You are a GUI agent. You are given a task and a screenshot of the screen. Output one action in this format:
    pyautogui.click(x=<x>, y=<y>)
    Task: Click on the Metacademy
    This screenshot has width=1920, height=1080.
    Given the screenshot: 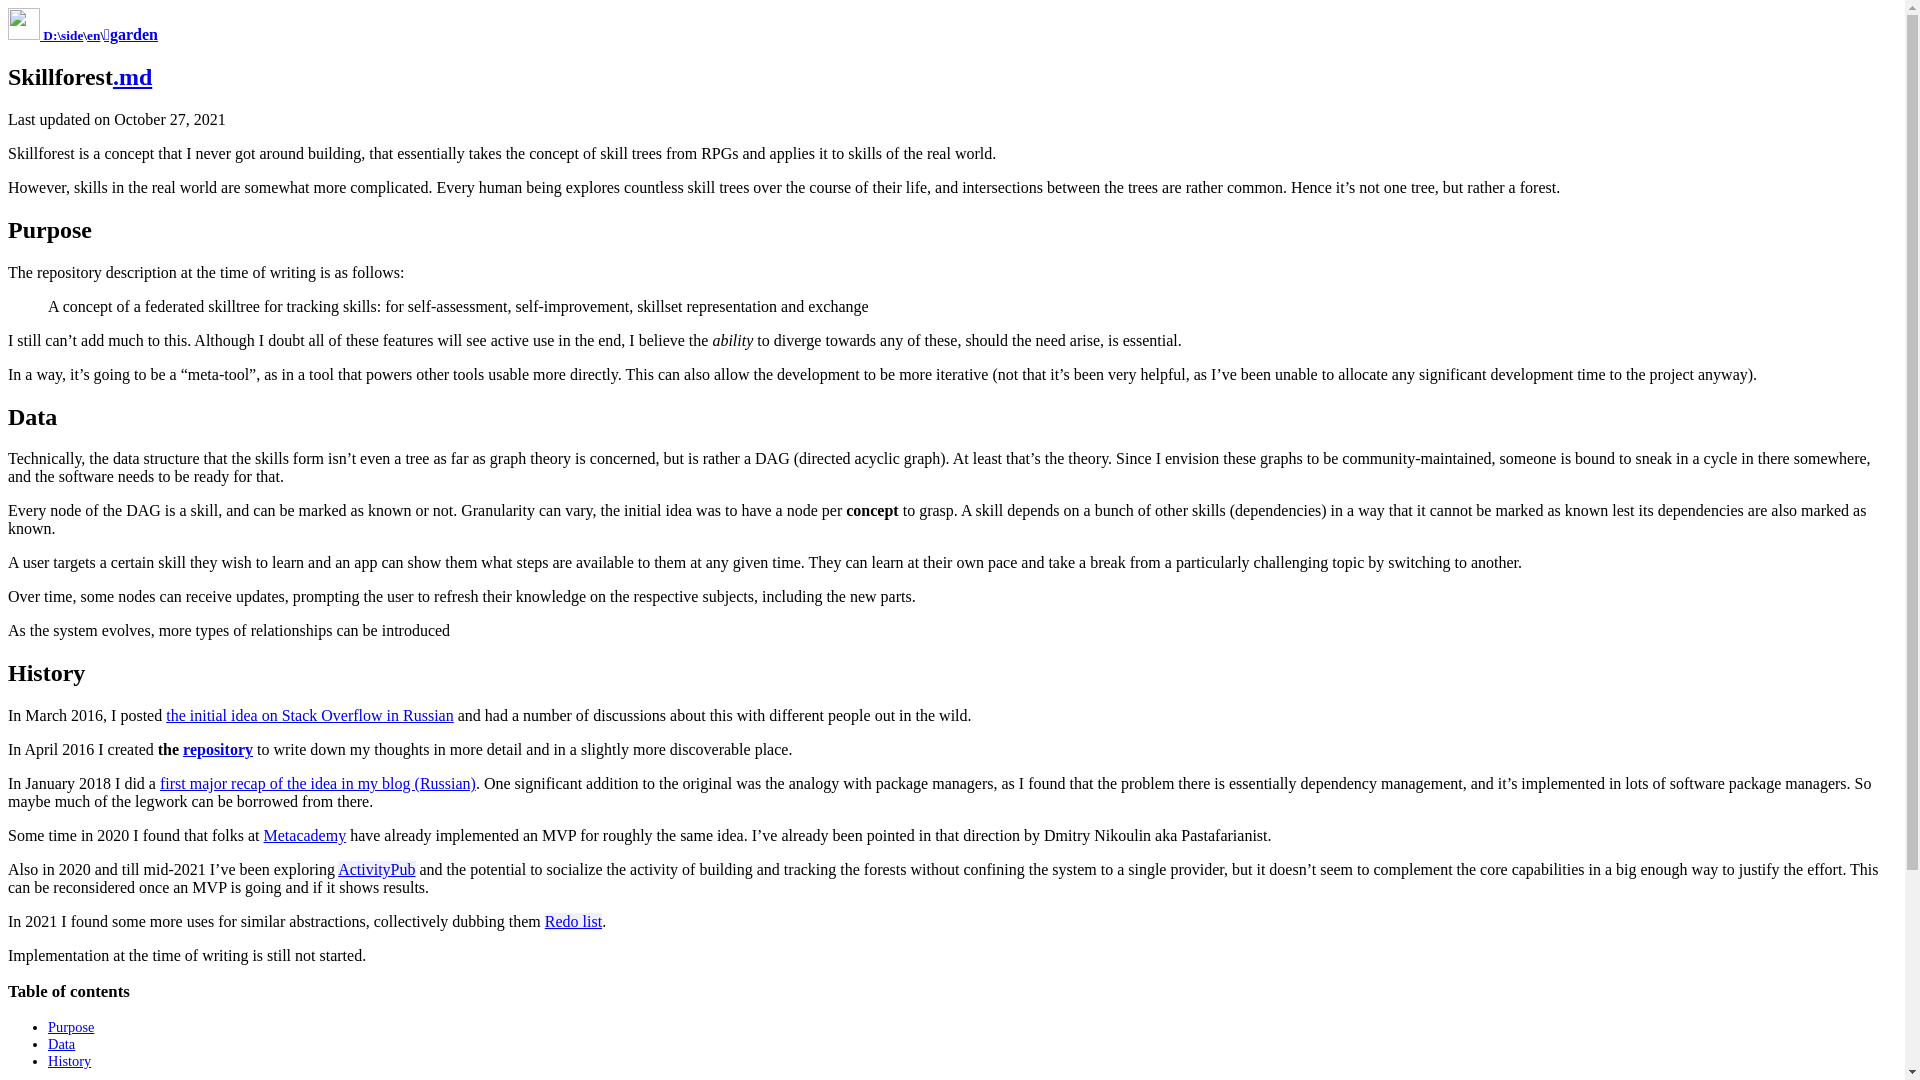 What is the action you would take?
    pyautogui.click(x=306, y=835)
    